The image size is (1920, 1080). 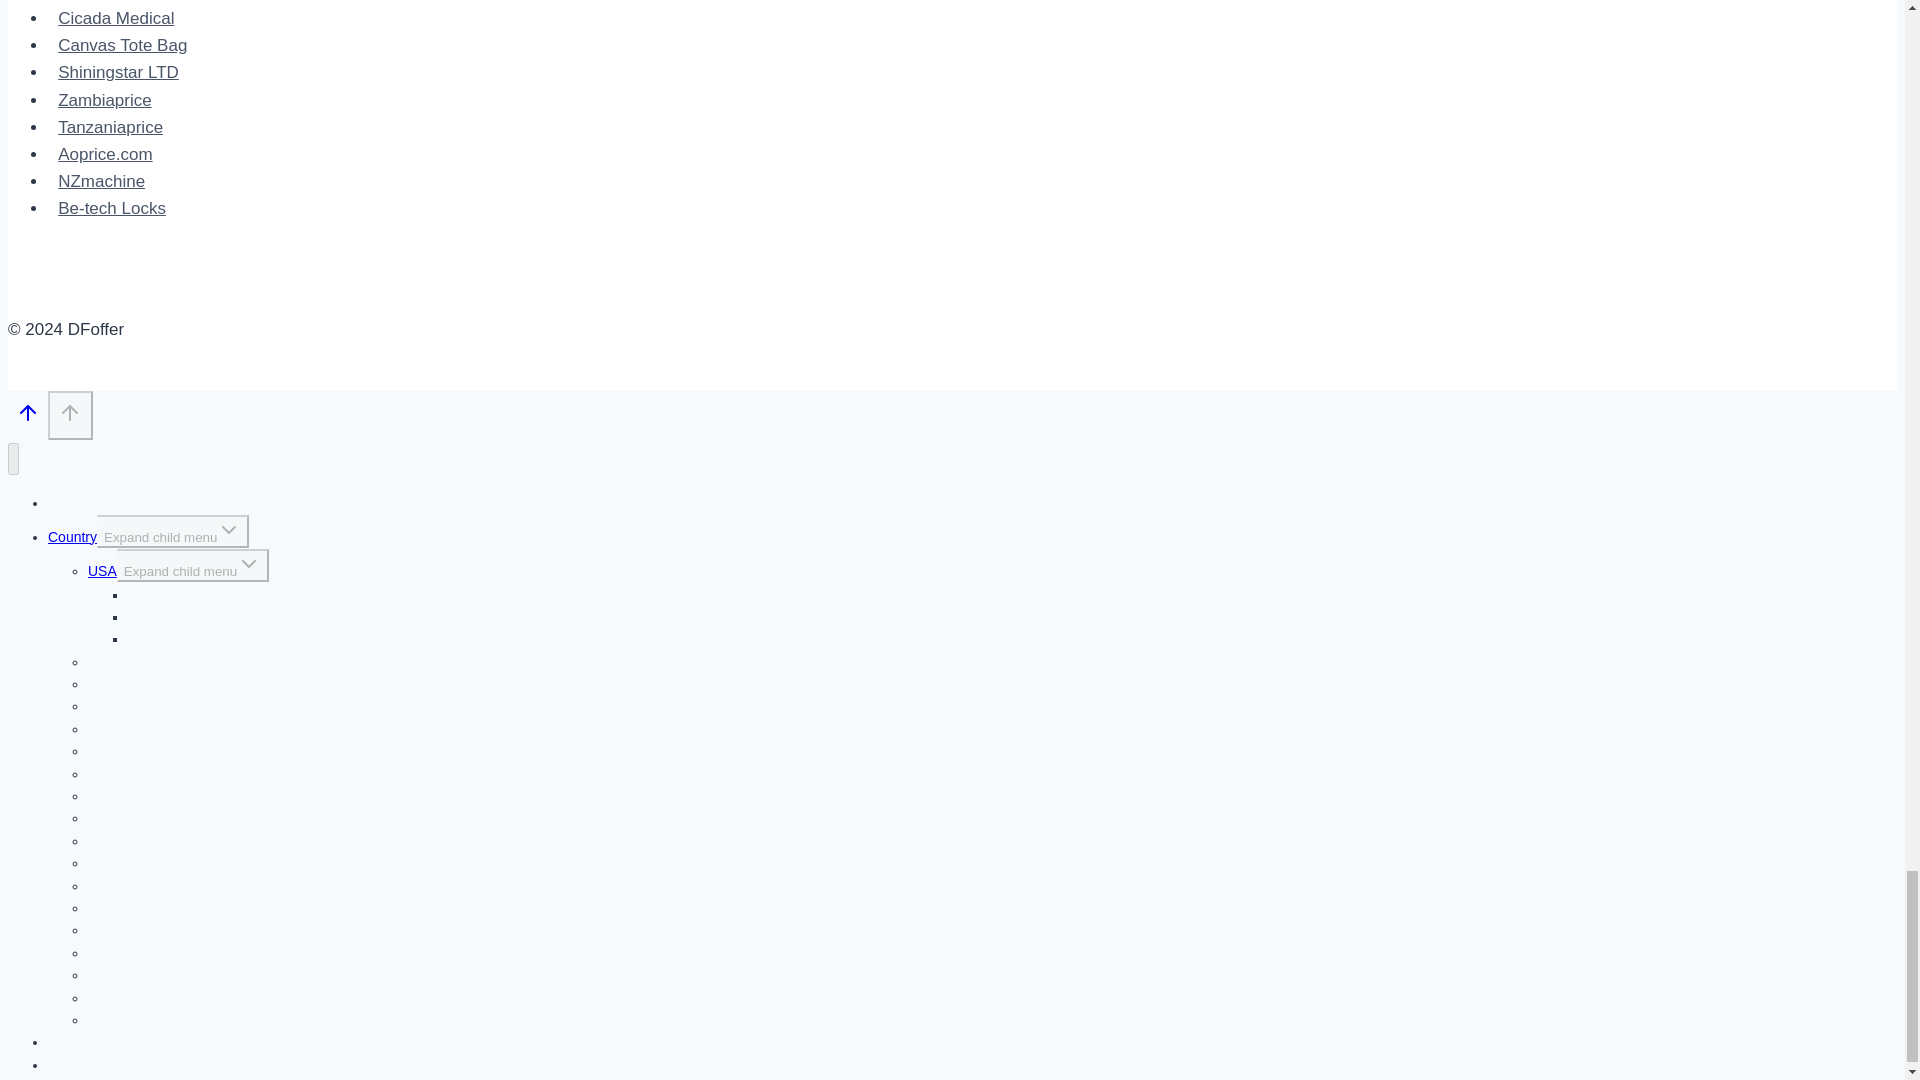 I want to click on Cicada Medical, so click(x=116, y=18).